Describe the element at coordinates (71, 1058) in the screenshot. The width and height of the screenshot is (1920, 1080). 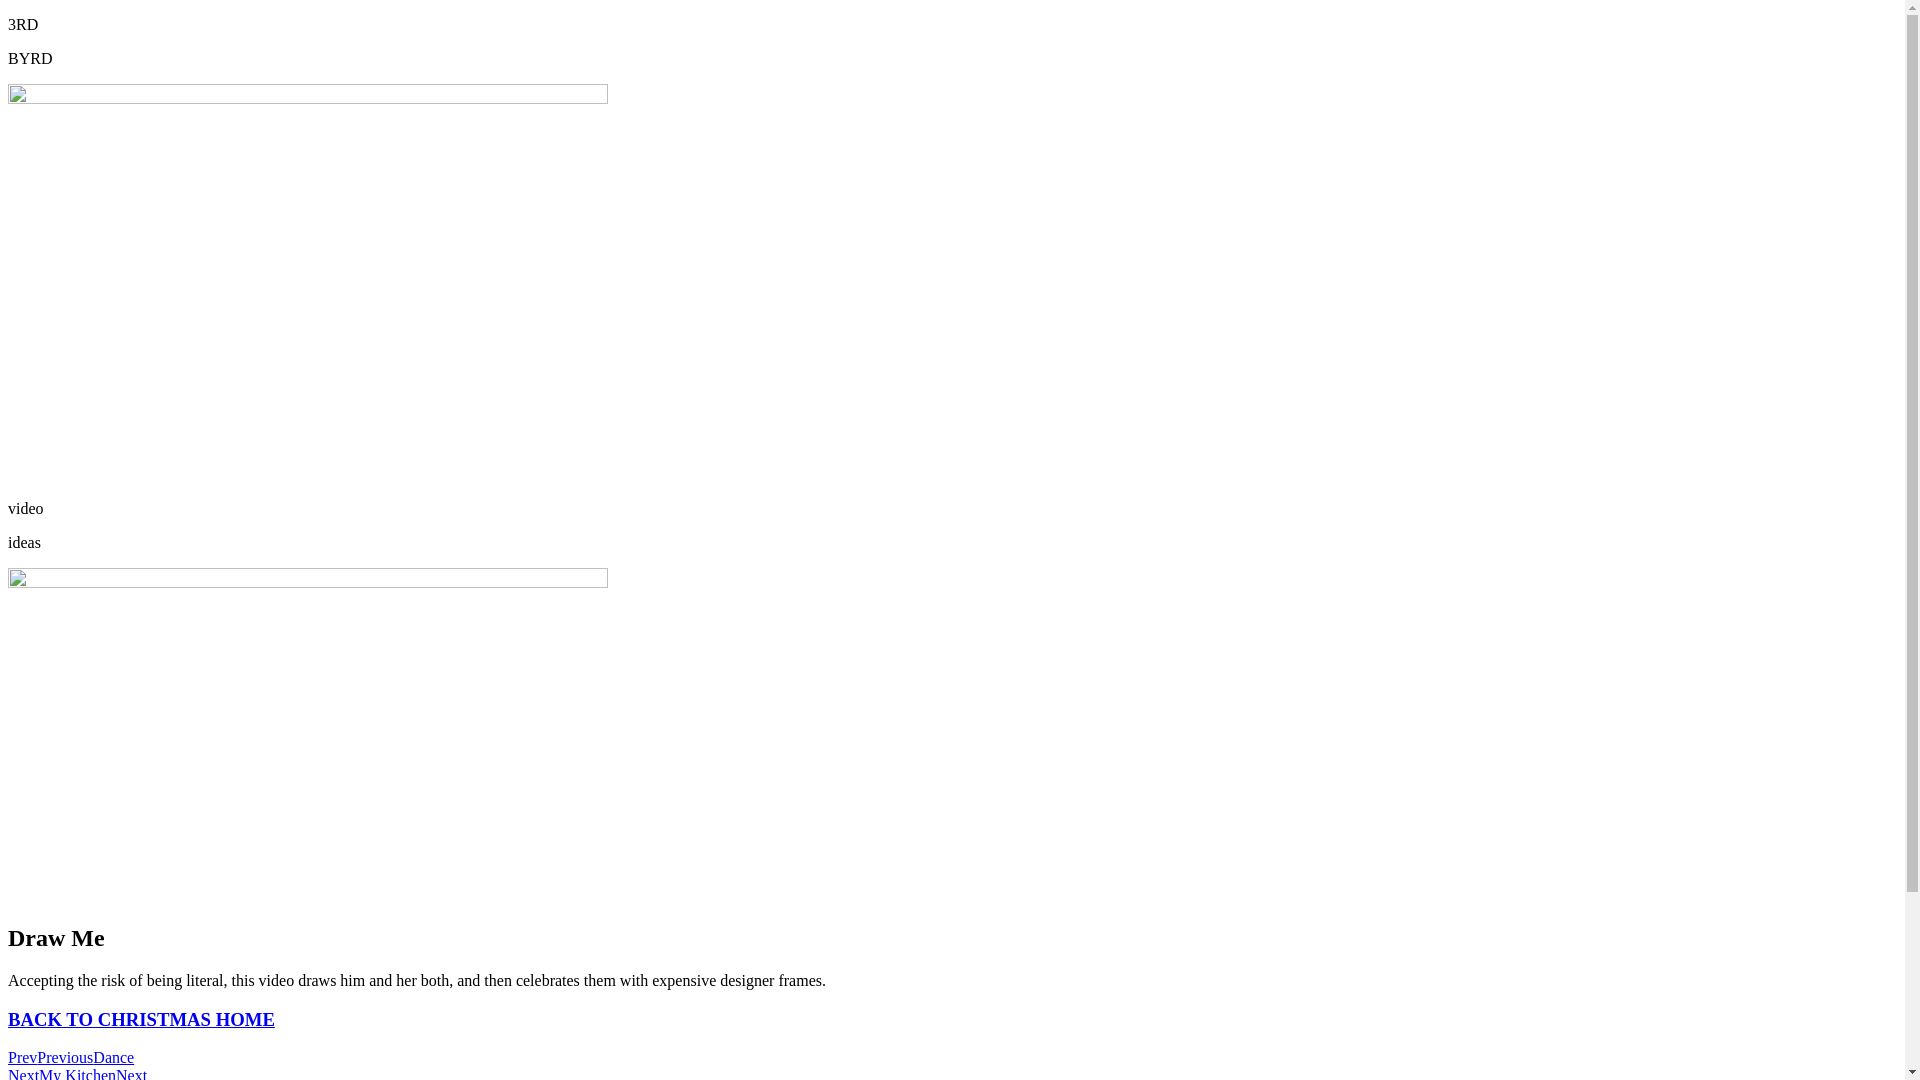
I see `PrevPreviousDance` at that location.